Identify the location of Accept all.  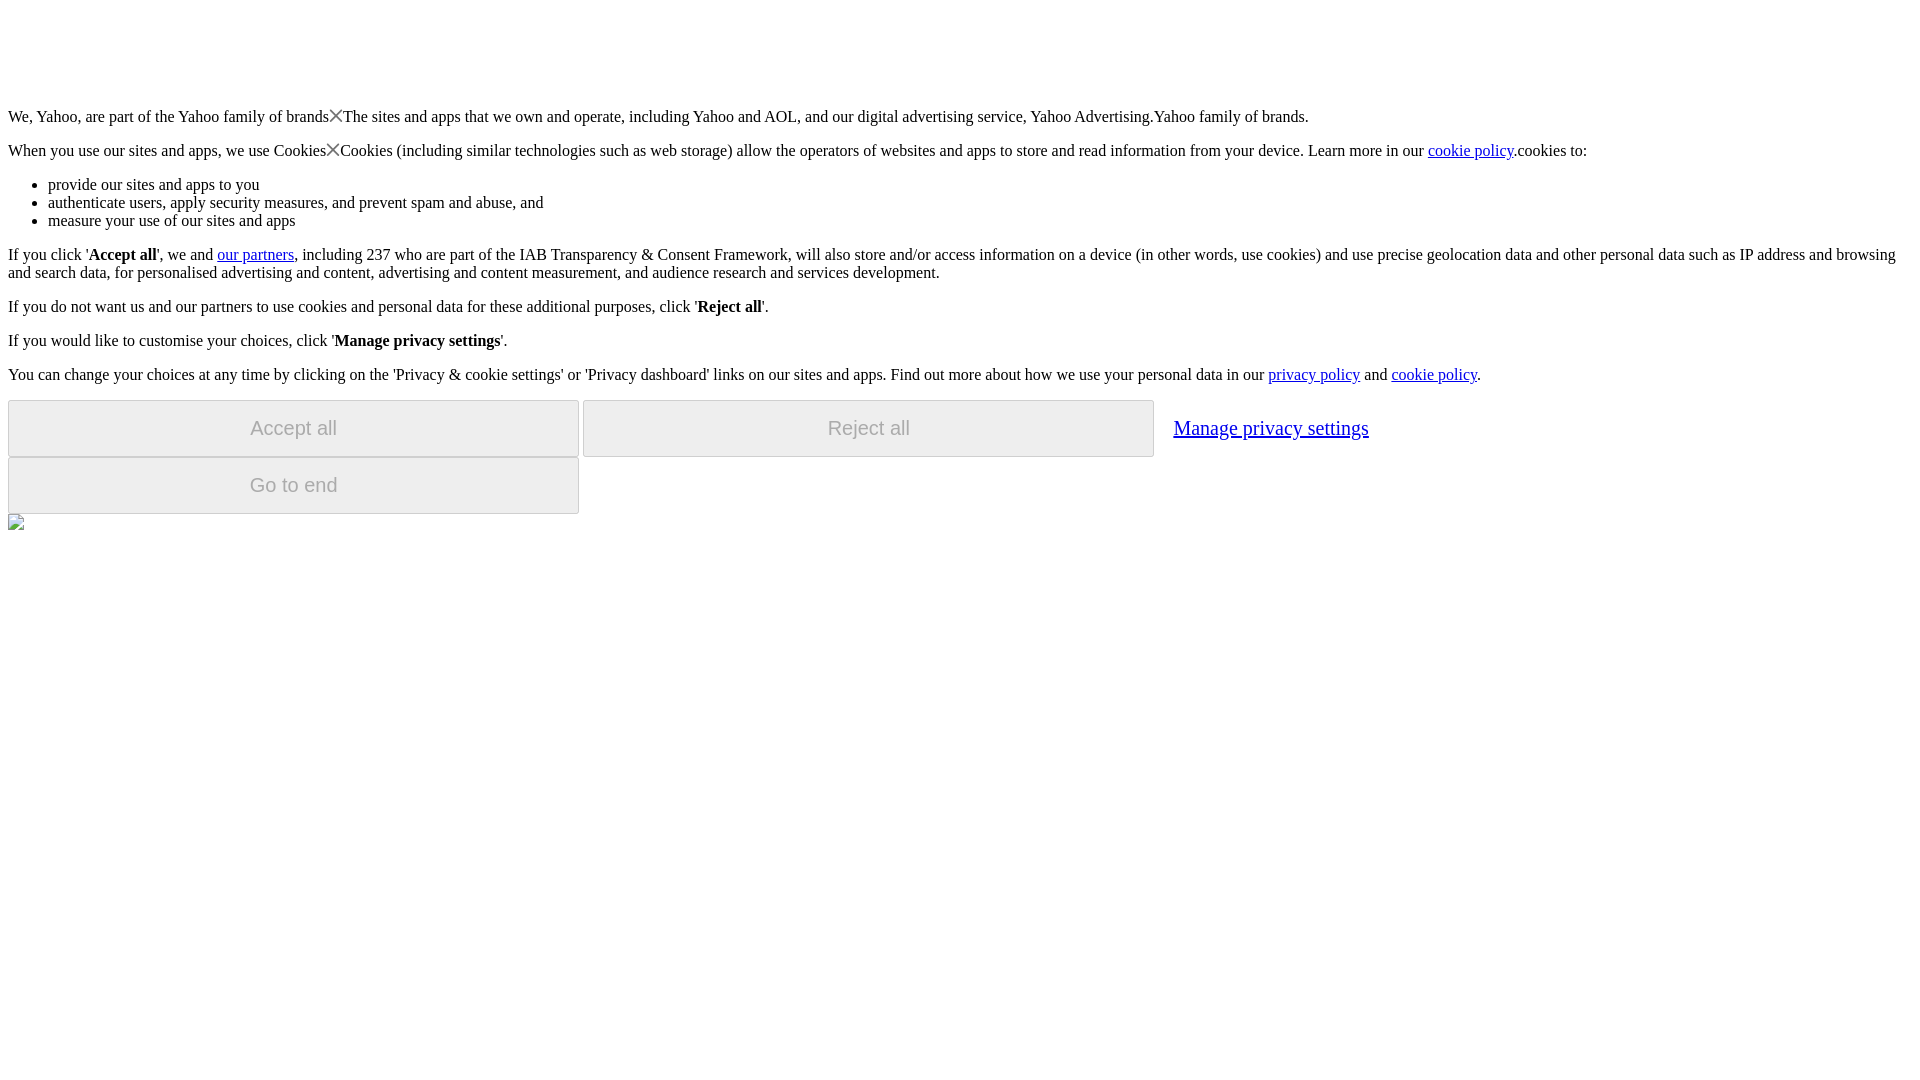
(293, 428).